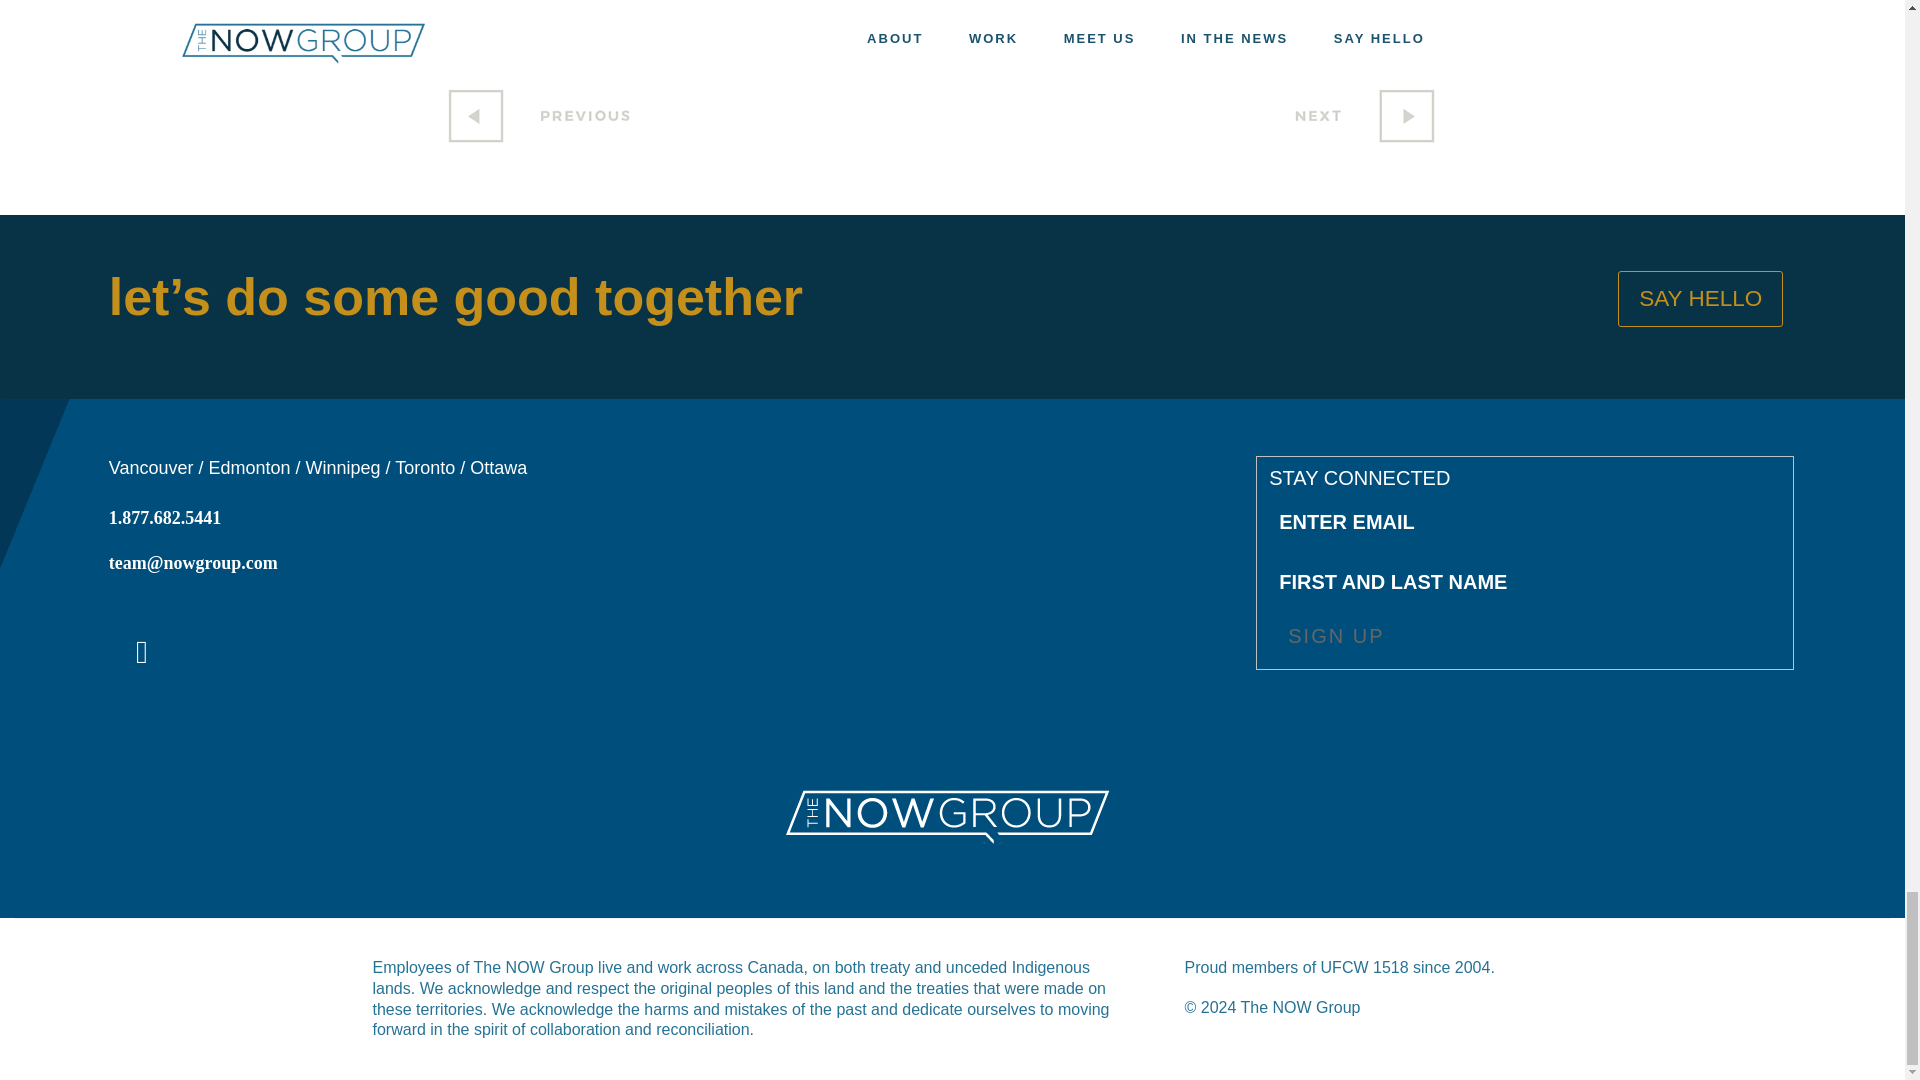 The image size is (1920, 1080). I want to click on LinkedIn, so click(142, 651).